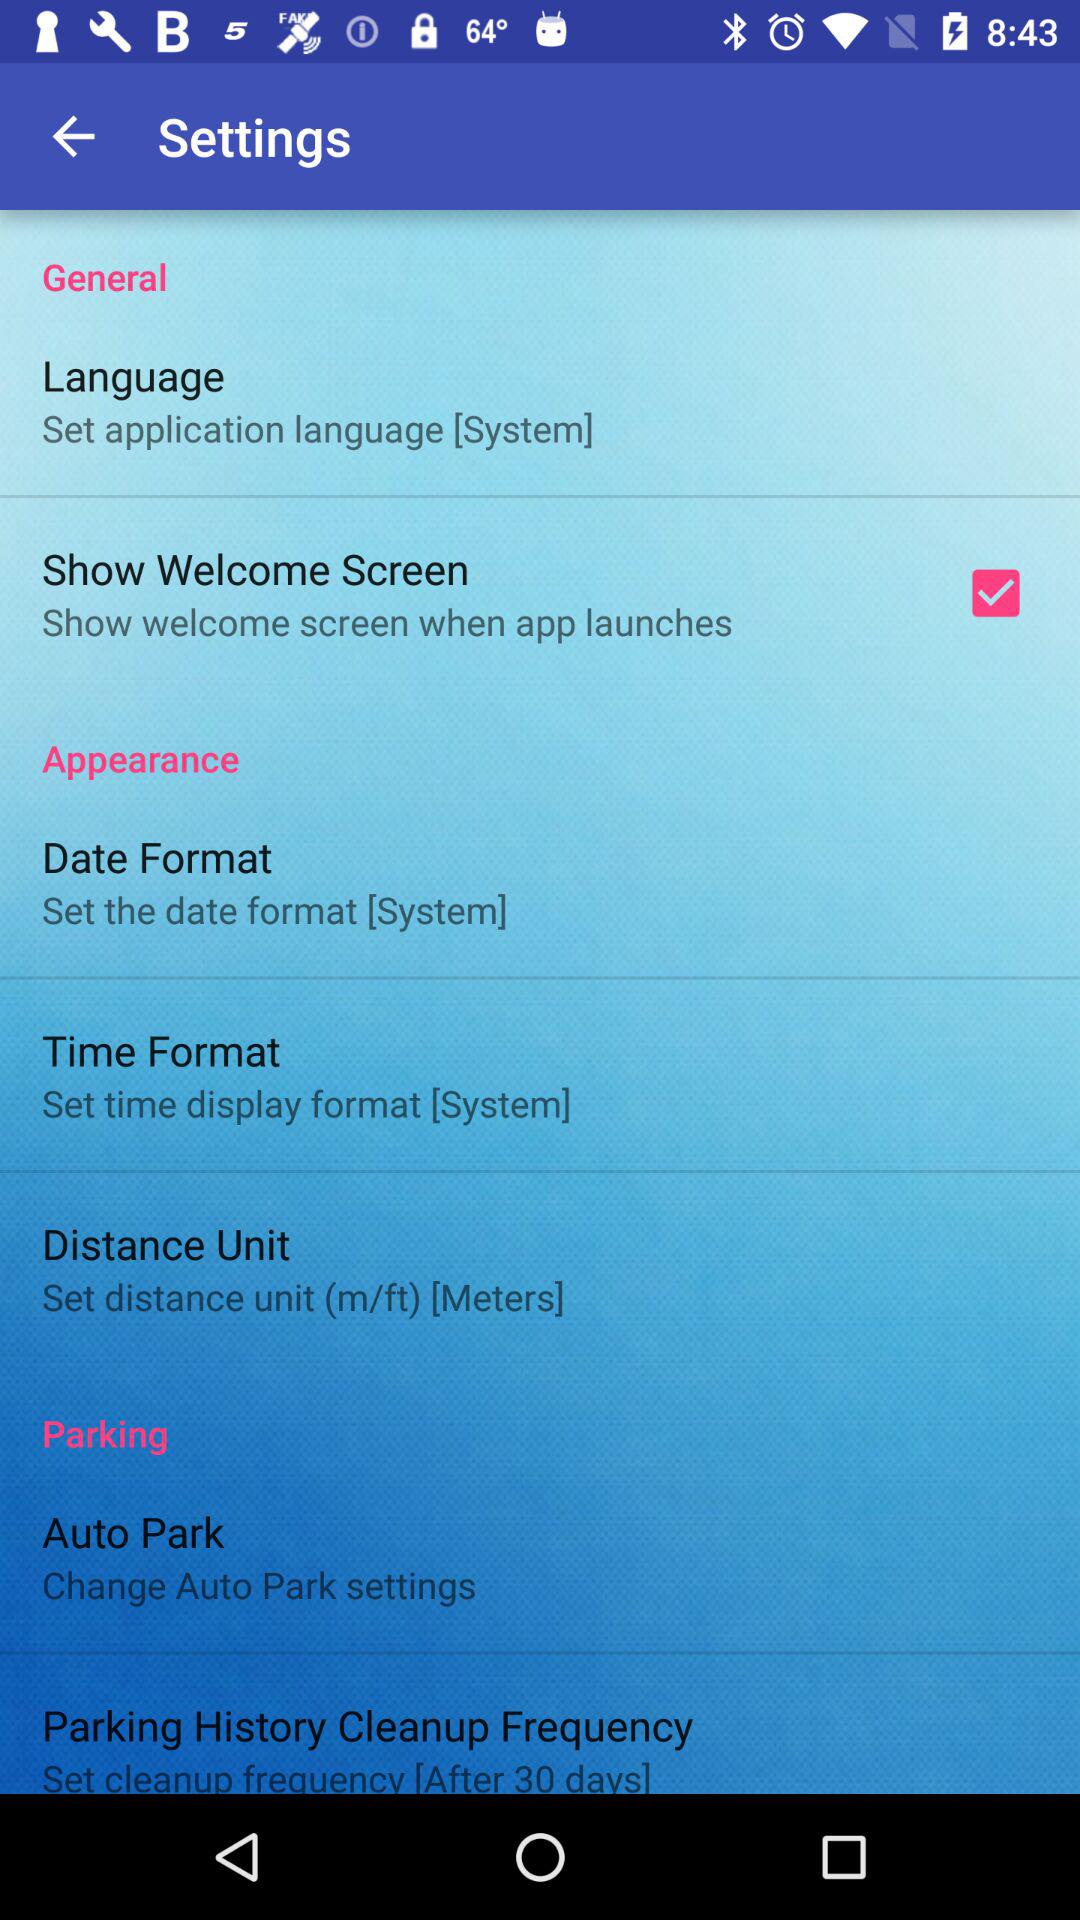  Describe the element at coordinates (540, 1002) in the screenshot. I see `options for the user interface` at that location.